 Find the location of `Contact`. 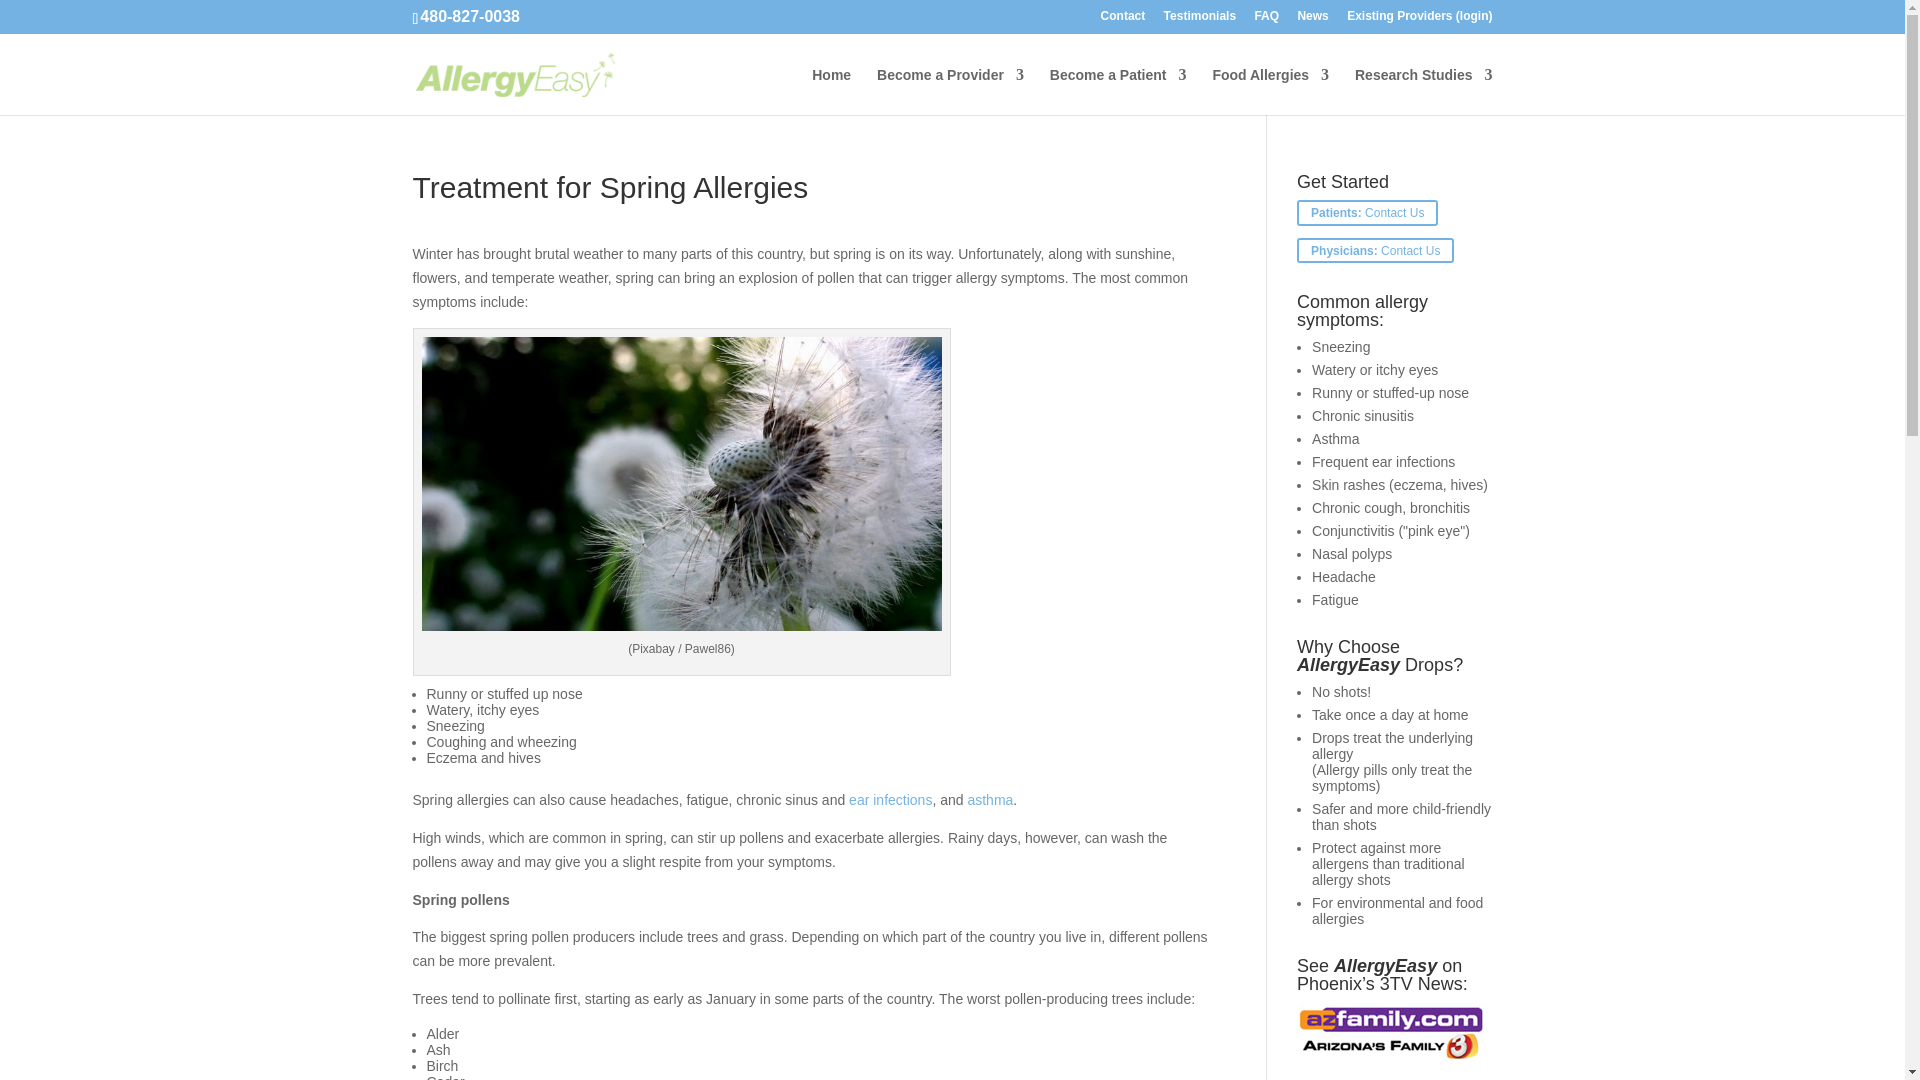

Contact is located at coordinates (1123, 20).